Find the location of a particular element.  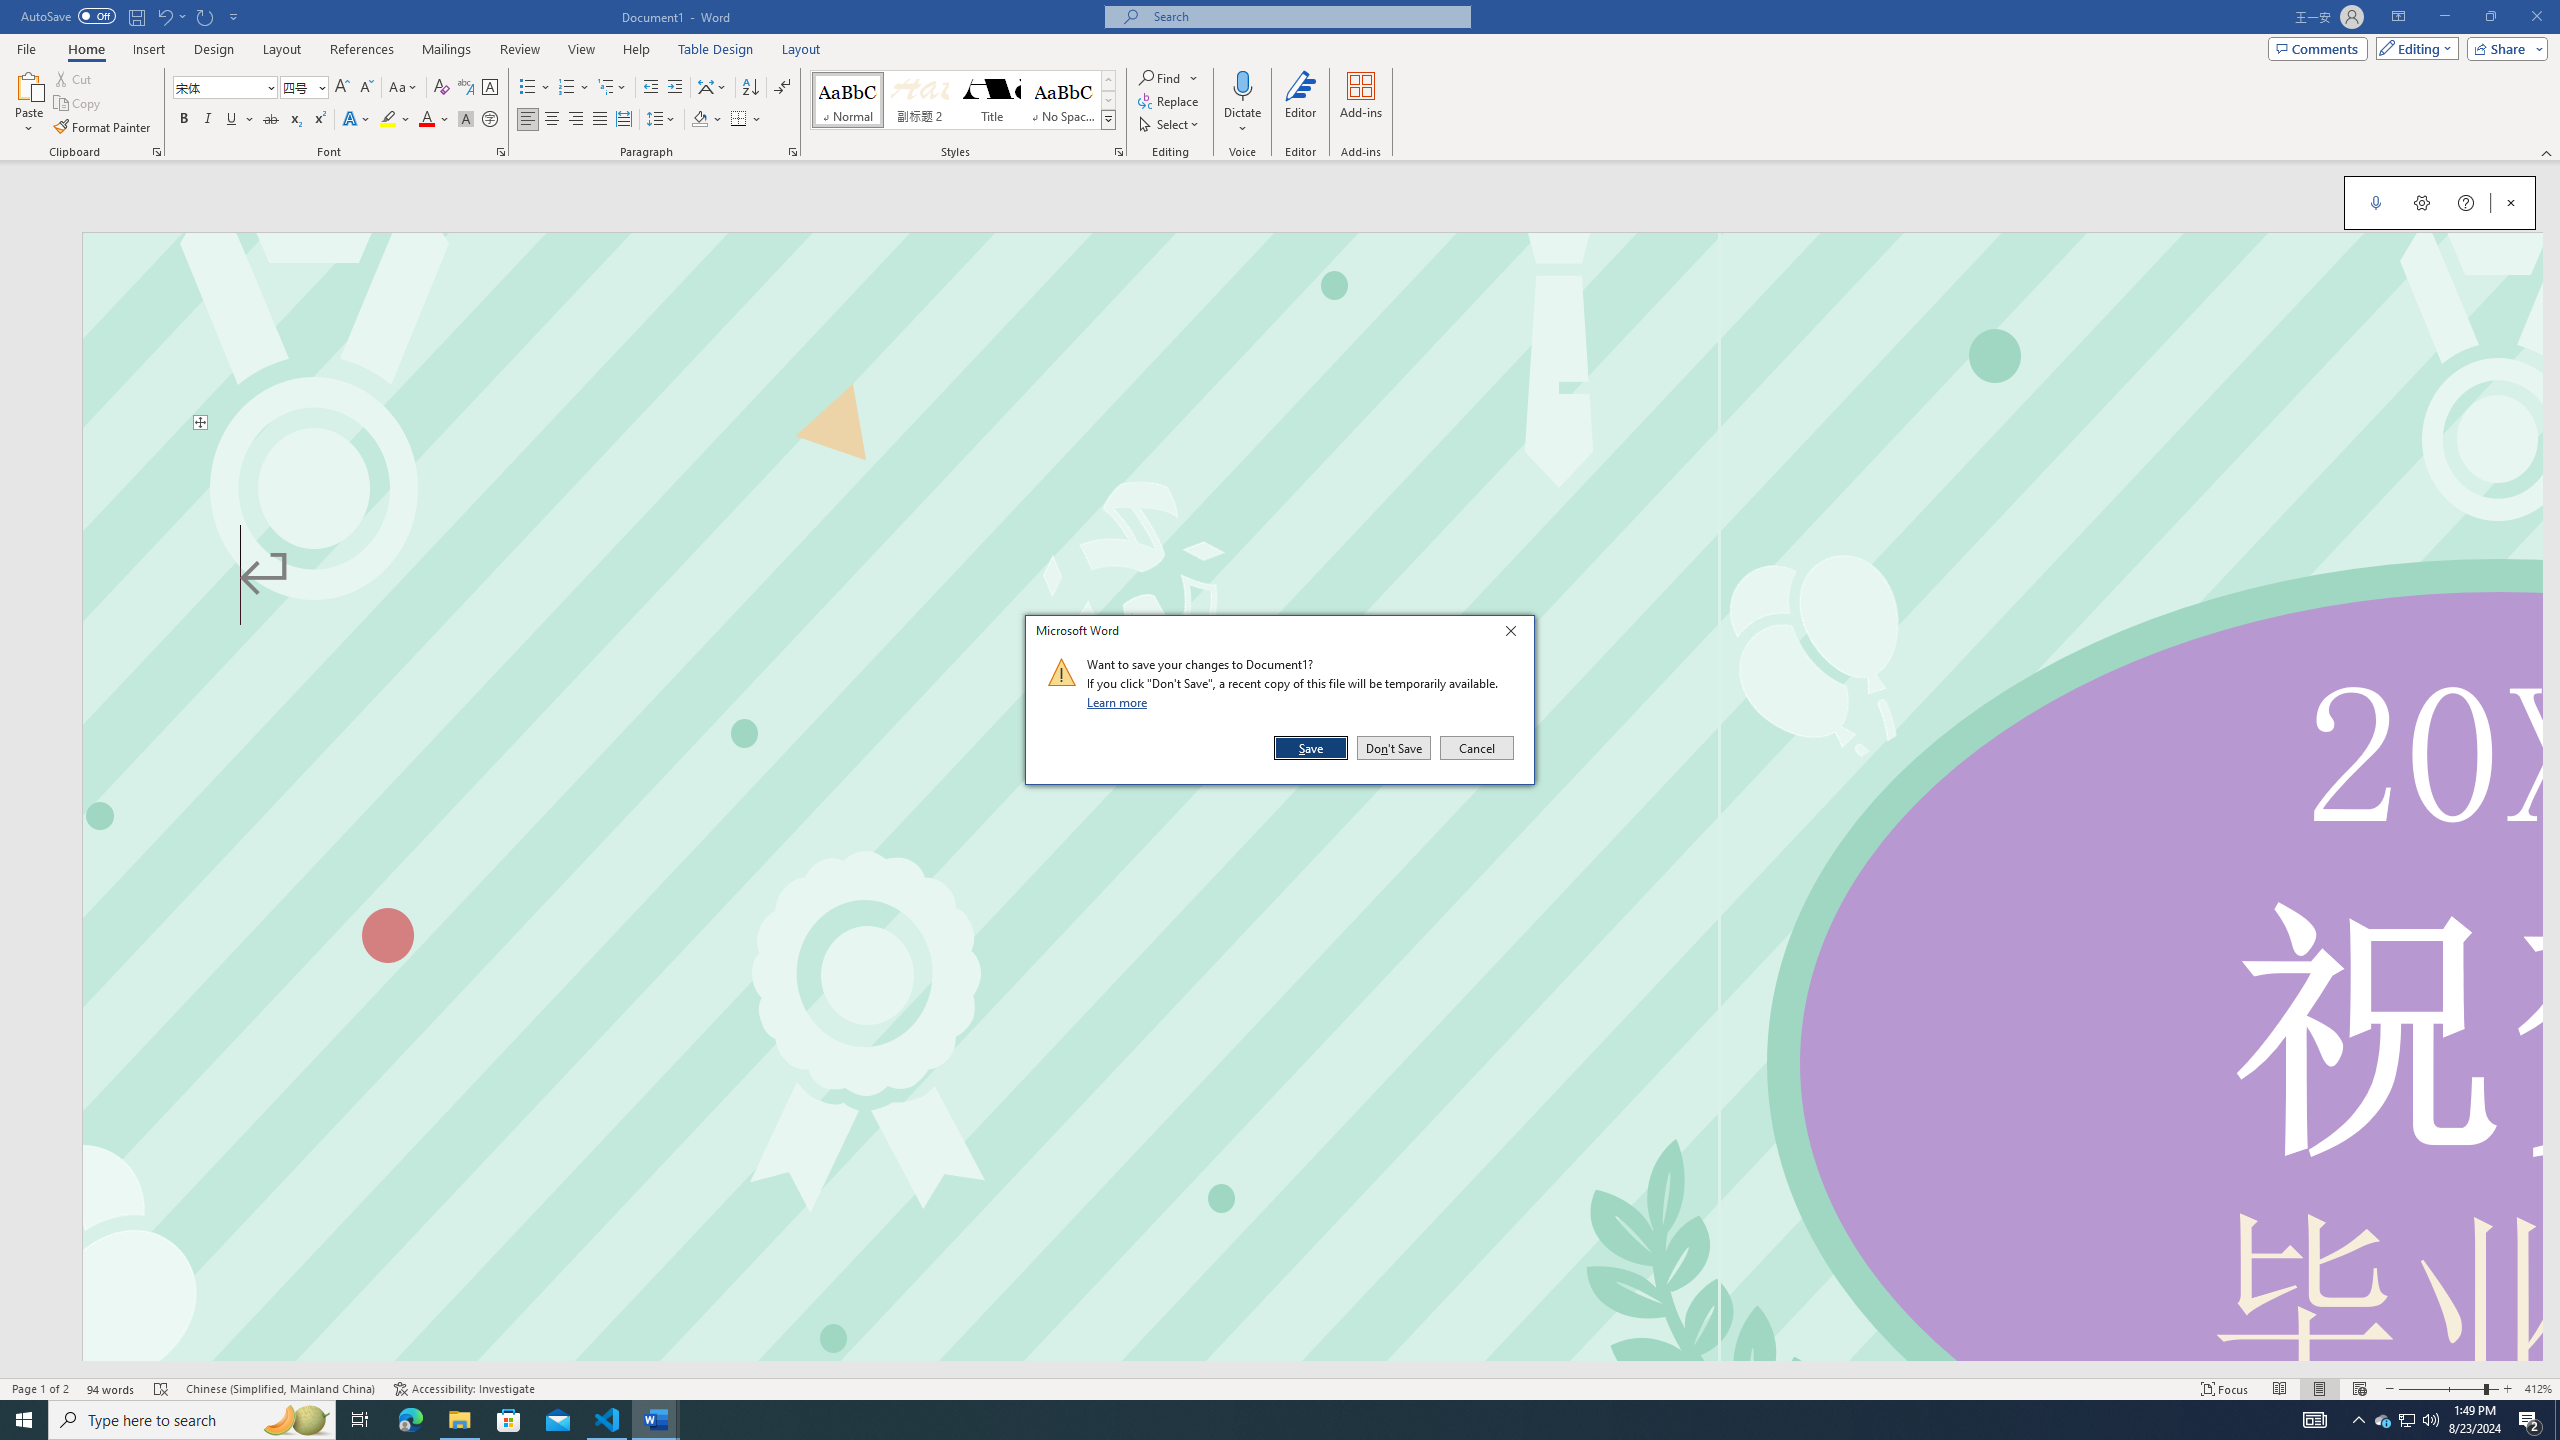

Start Dictation is located at coordinates (2376, 202).